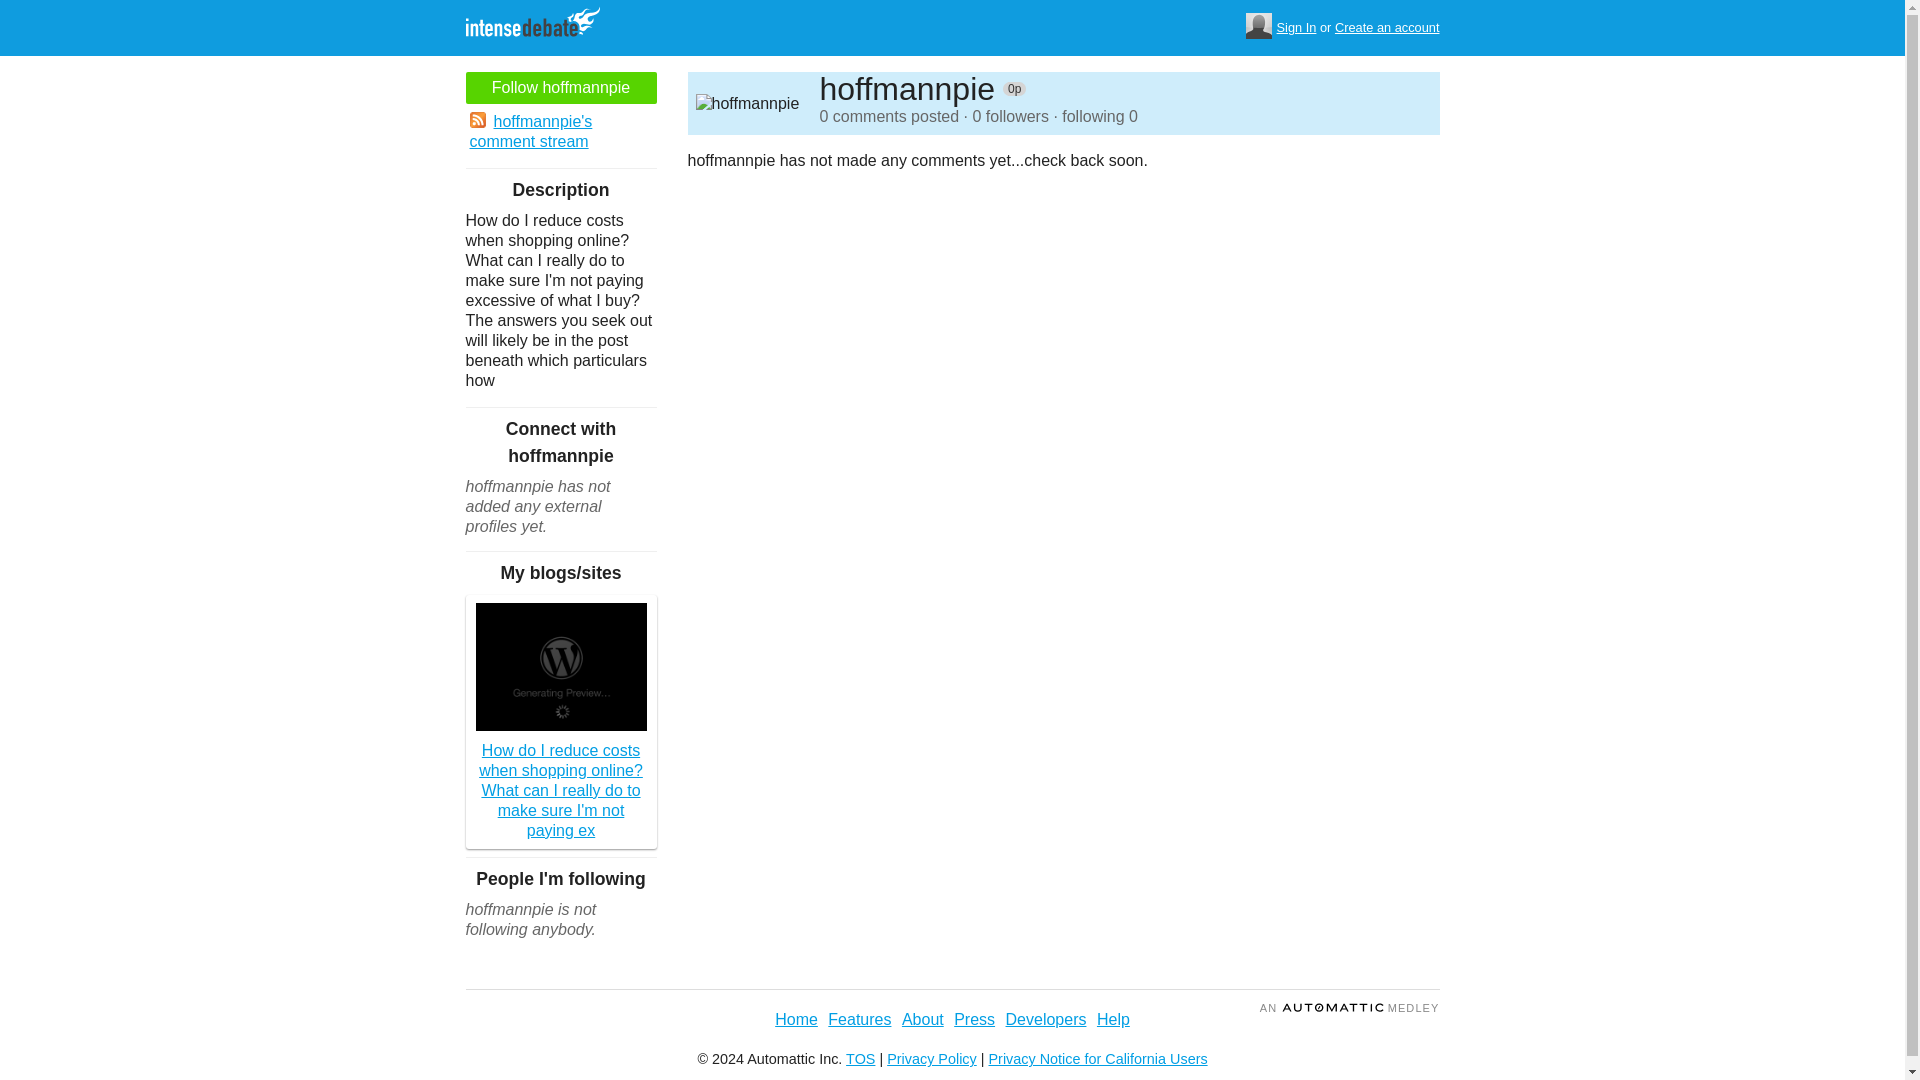 This screenshot has width=1920, height=1080. What do you see at coordinates (561, 132) in the screenshot?
I see `hoffmannpie's comment stream` at bounding box center [561, 132].